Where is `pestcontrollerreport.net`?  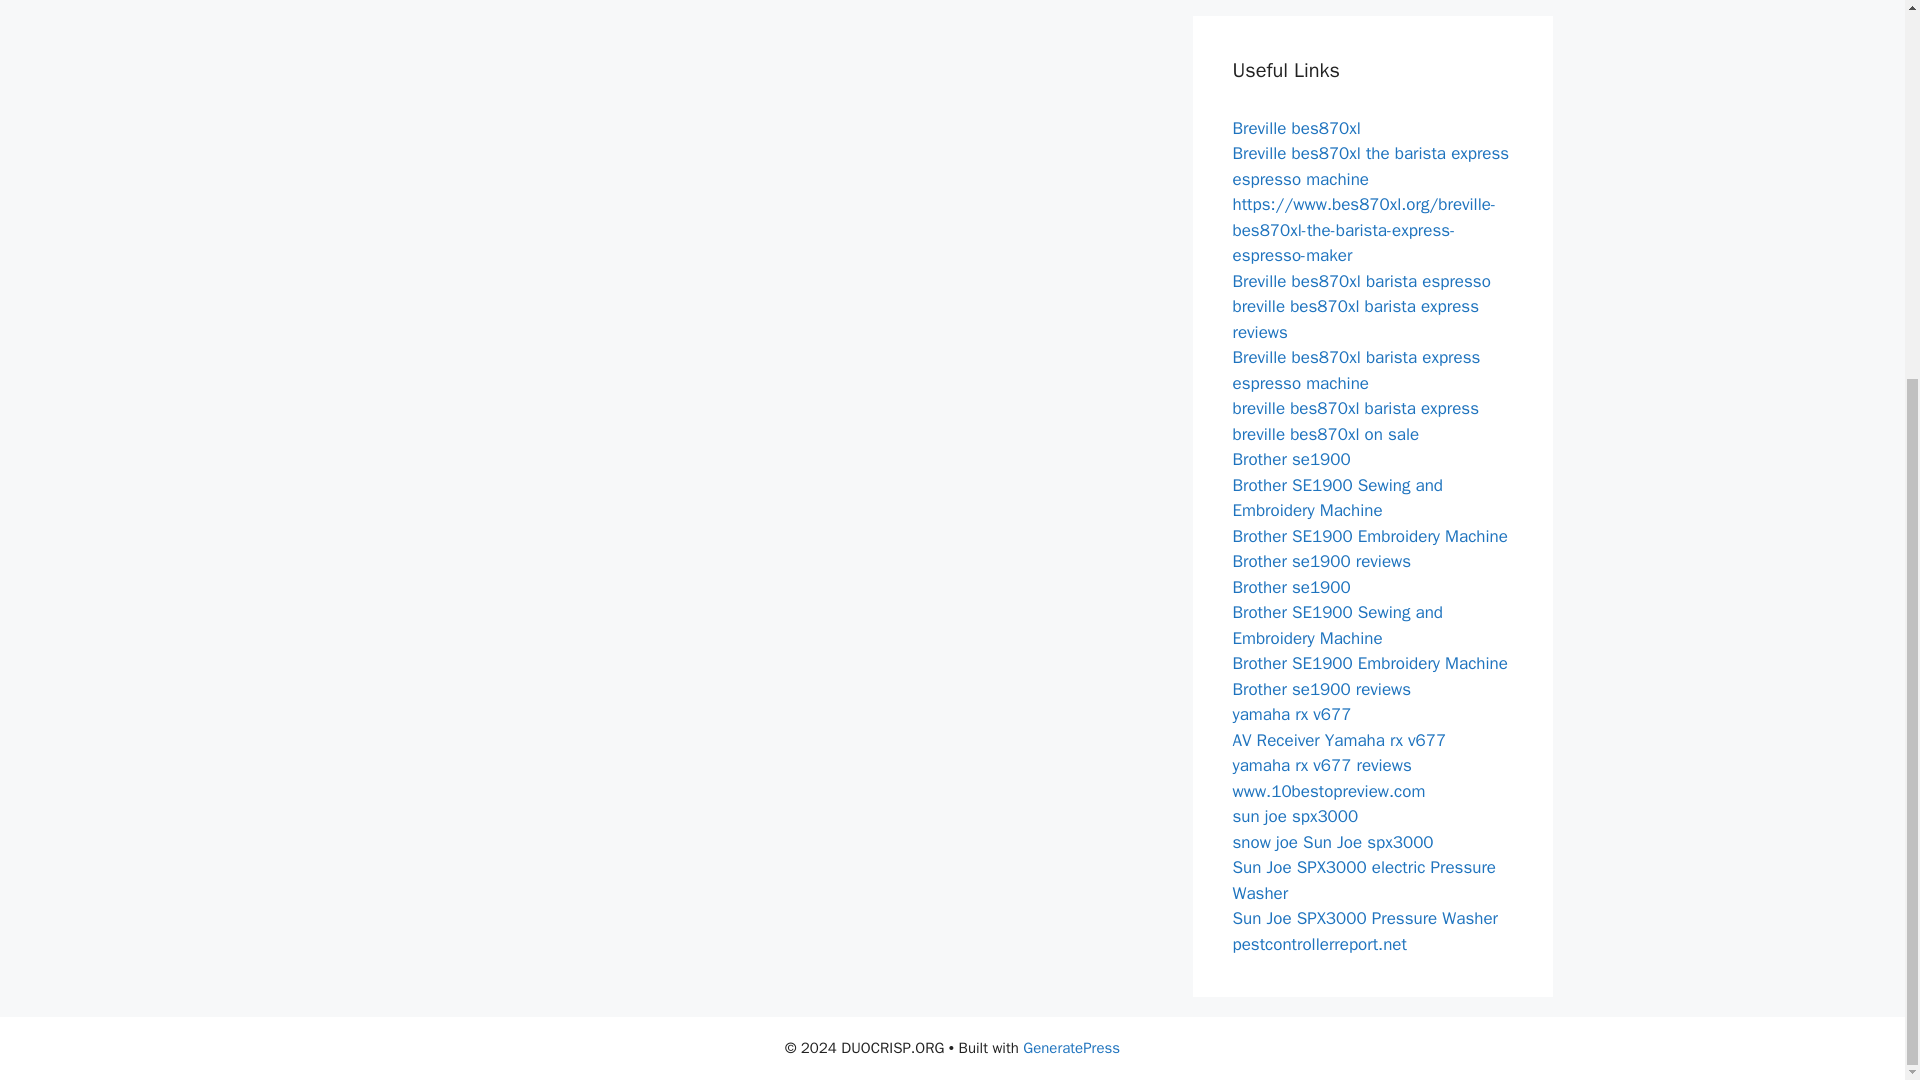 pestcontrollerreport.net is located at coordinates (1318, 944).